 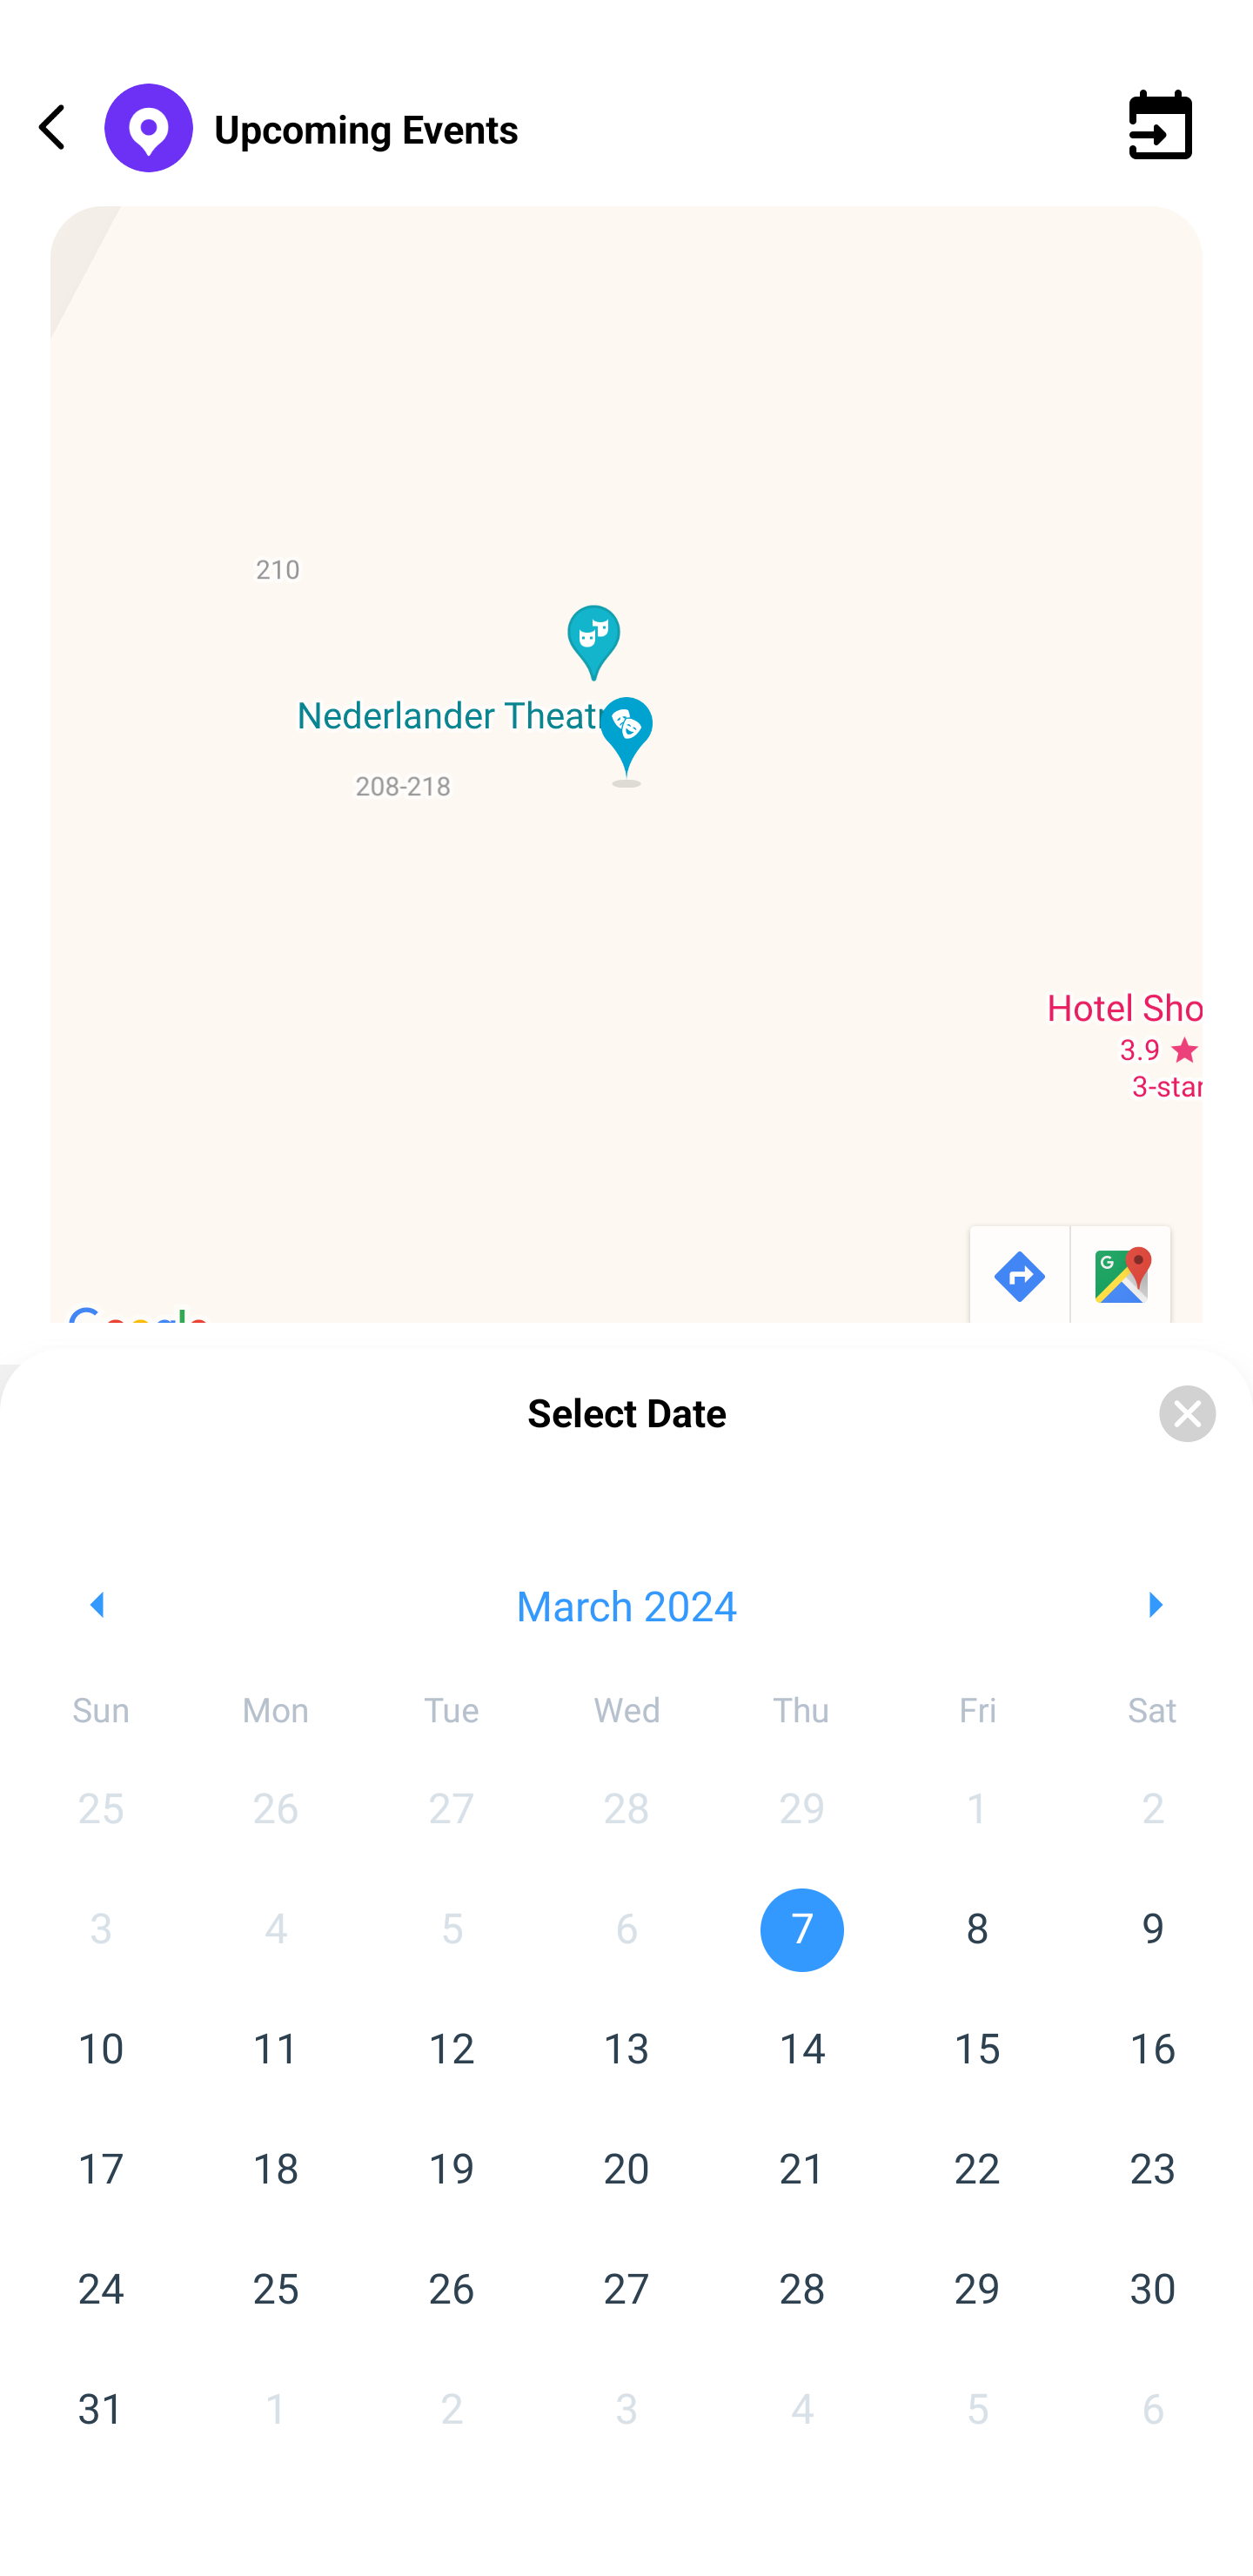 I want to click on  Thursday 21 March 2024  21, so click(x=802, y=2170).